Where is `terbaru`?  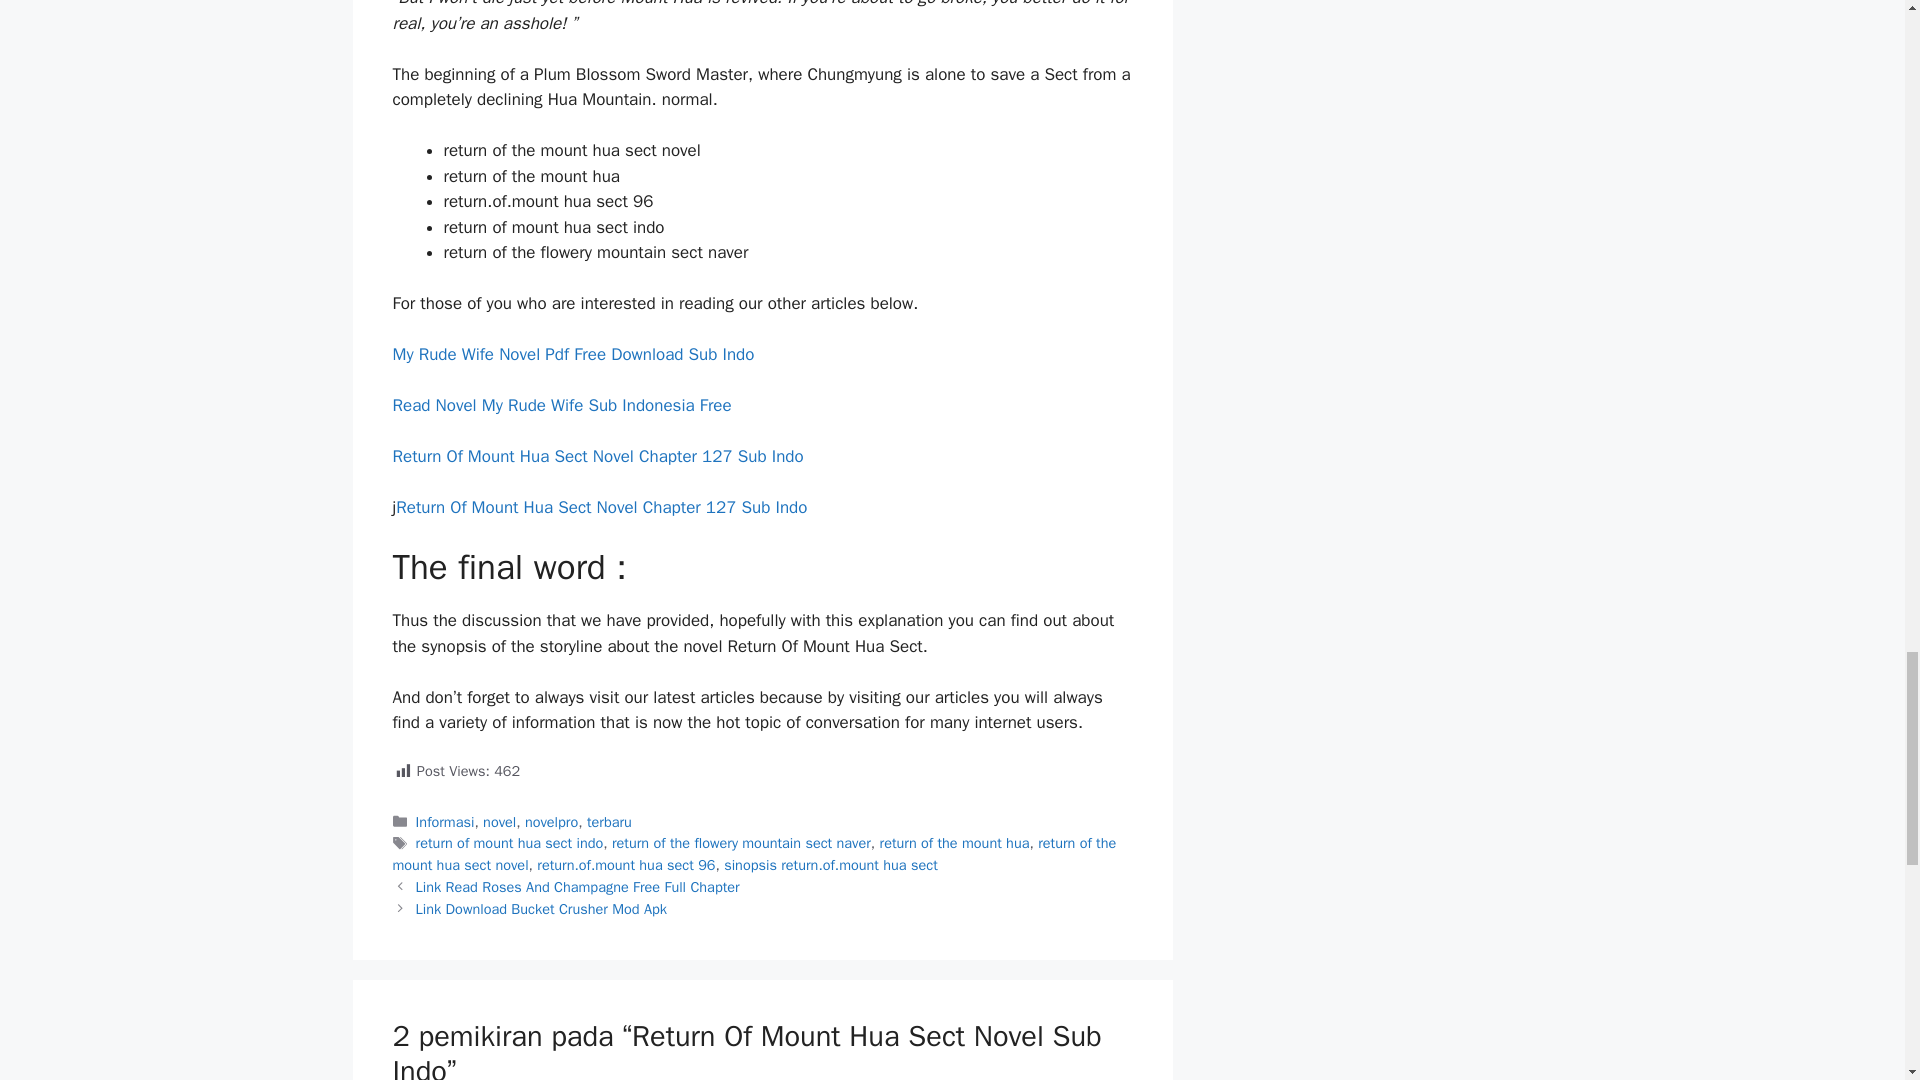 terbaru is located at coordinates (609, 822).